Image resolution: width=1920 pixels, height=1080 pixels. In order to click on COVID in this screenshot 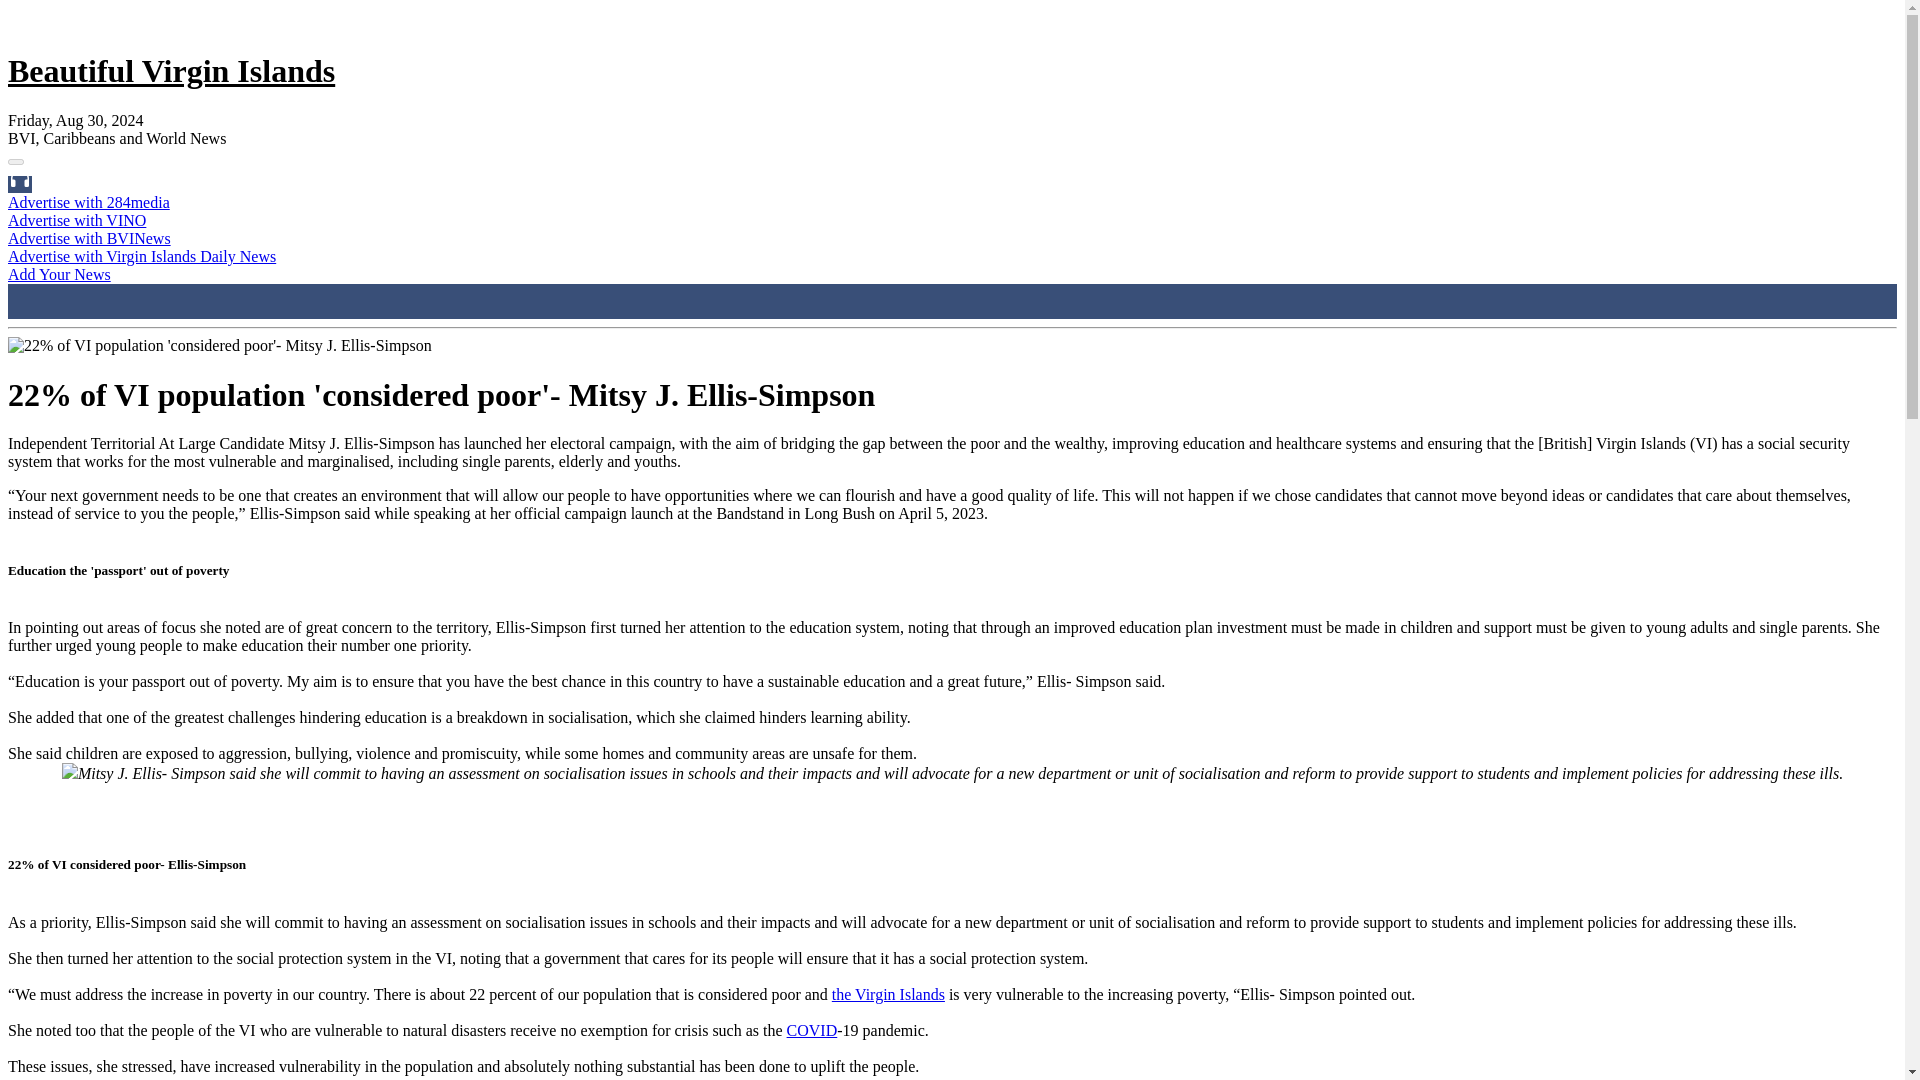, I will do `click(812, 1030)`.